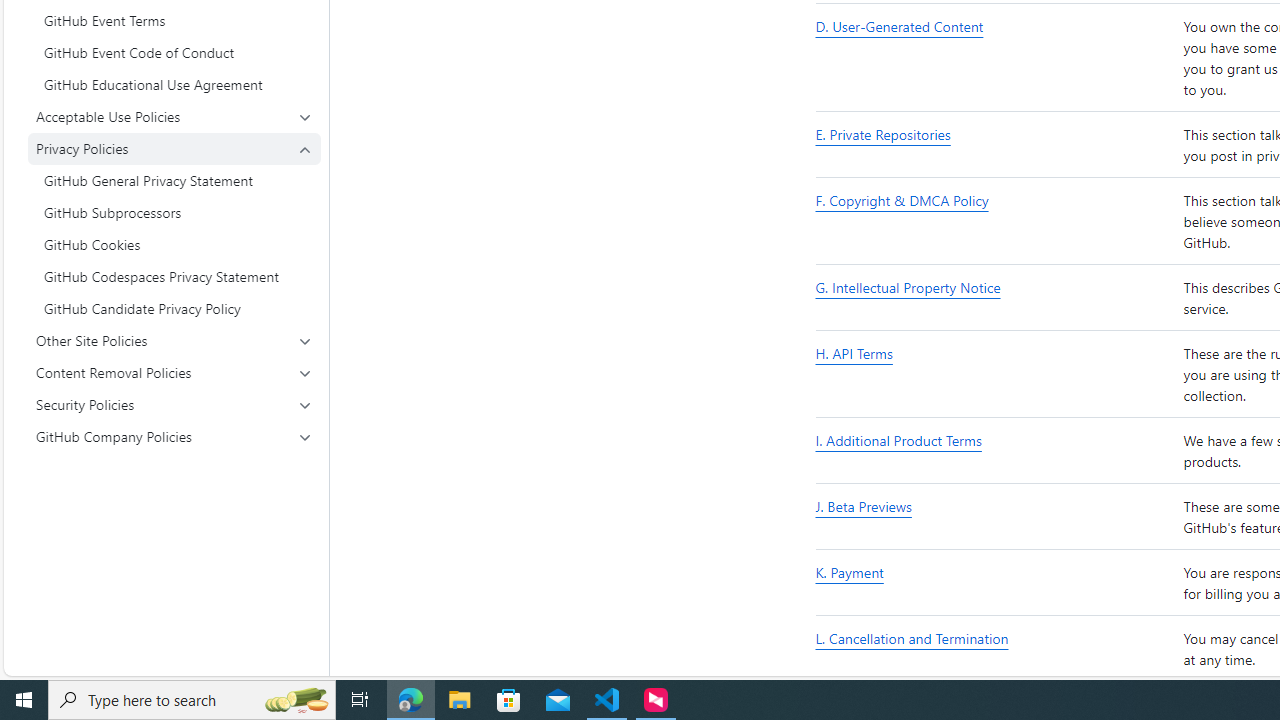 This screenshot has width=1280, height=720. What do you see at coordinates (996, 584) in the screenshot?
I see `K. Payment` at bounding box center [996, 584].